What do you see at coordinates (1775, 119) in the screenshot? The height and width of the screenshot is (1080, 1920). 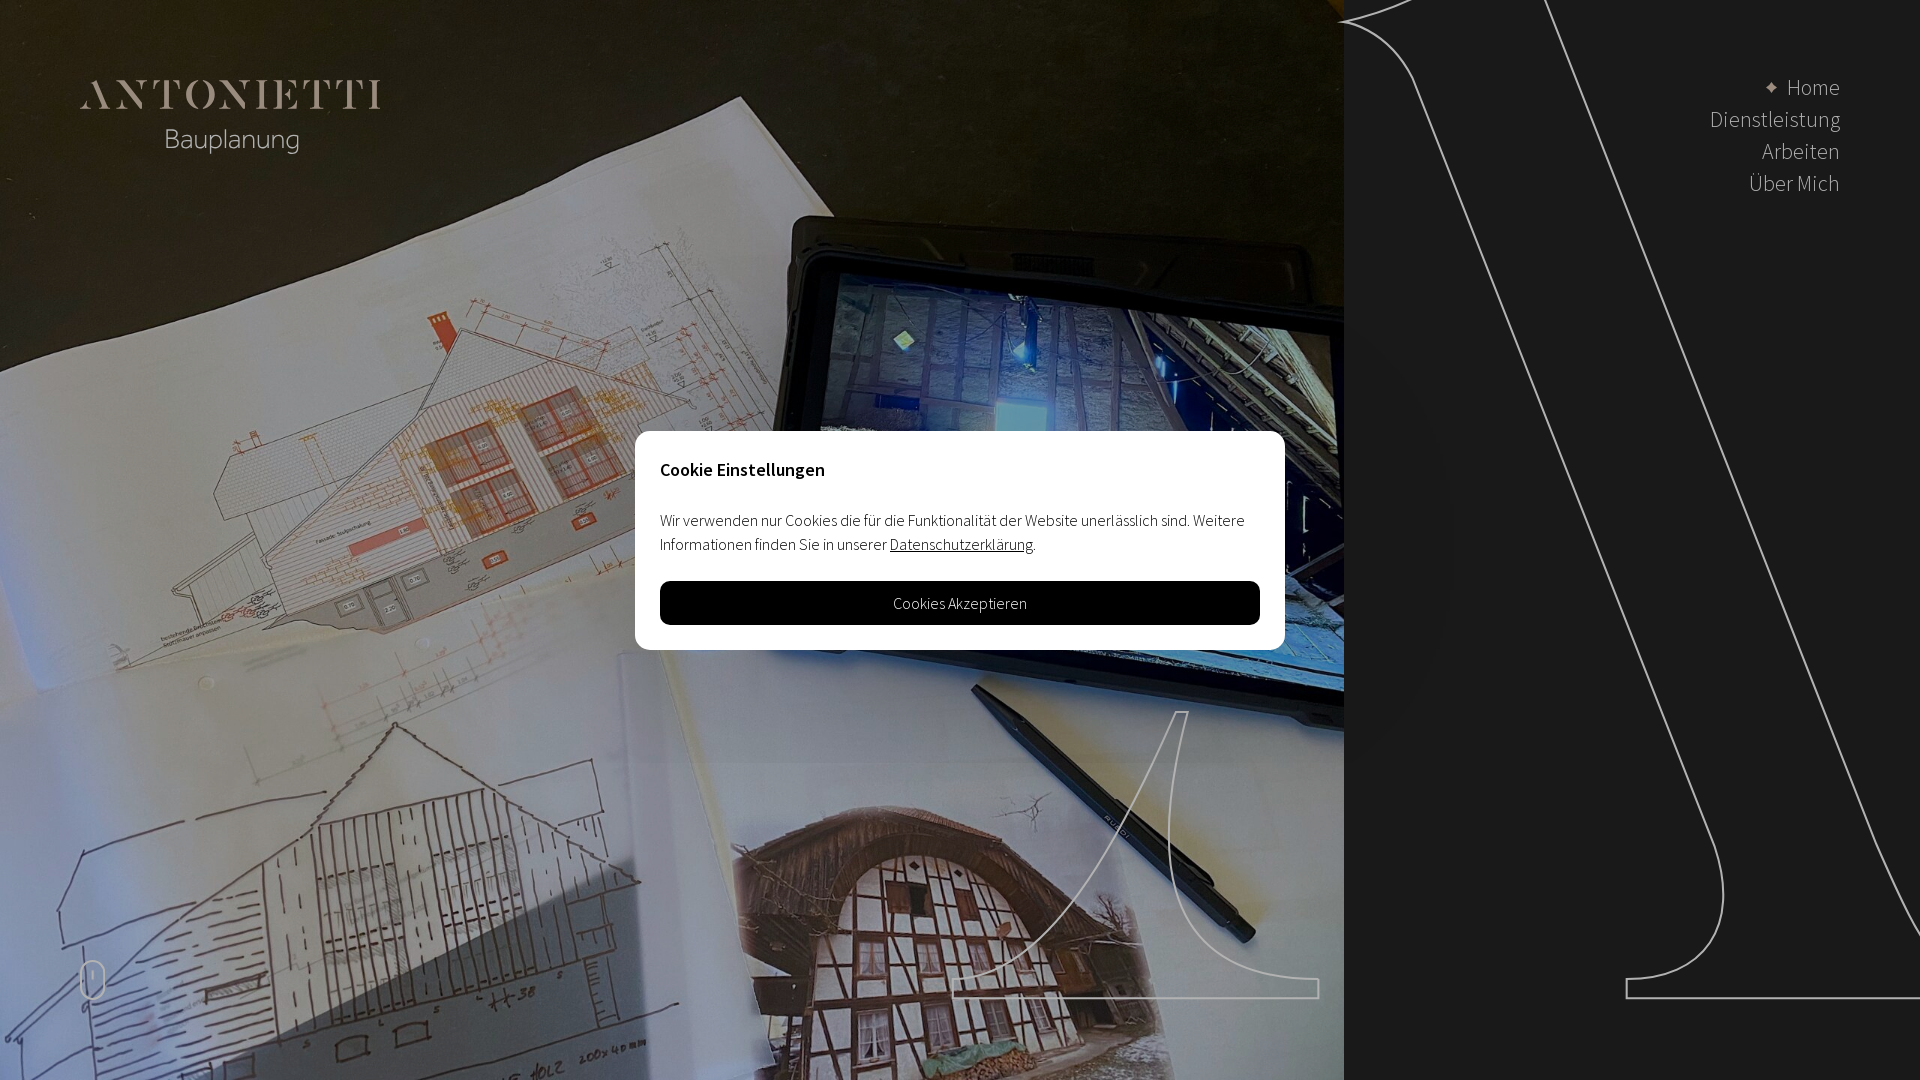 I see `Dienstleistung` at bounding box center [1775, 119].